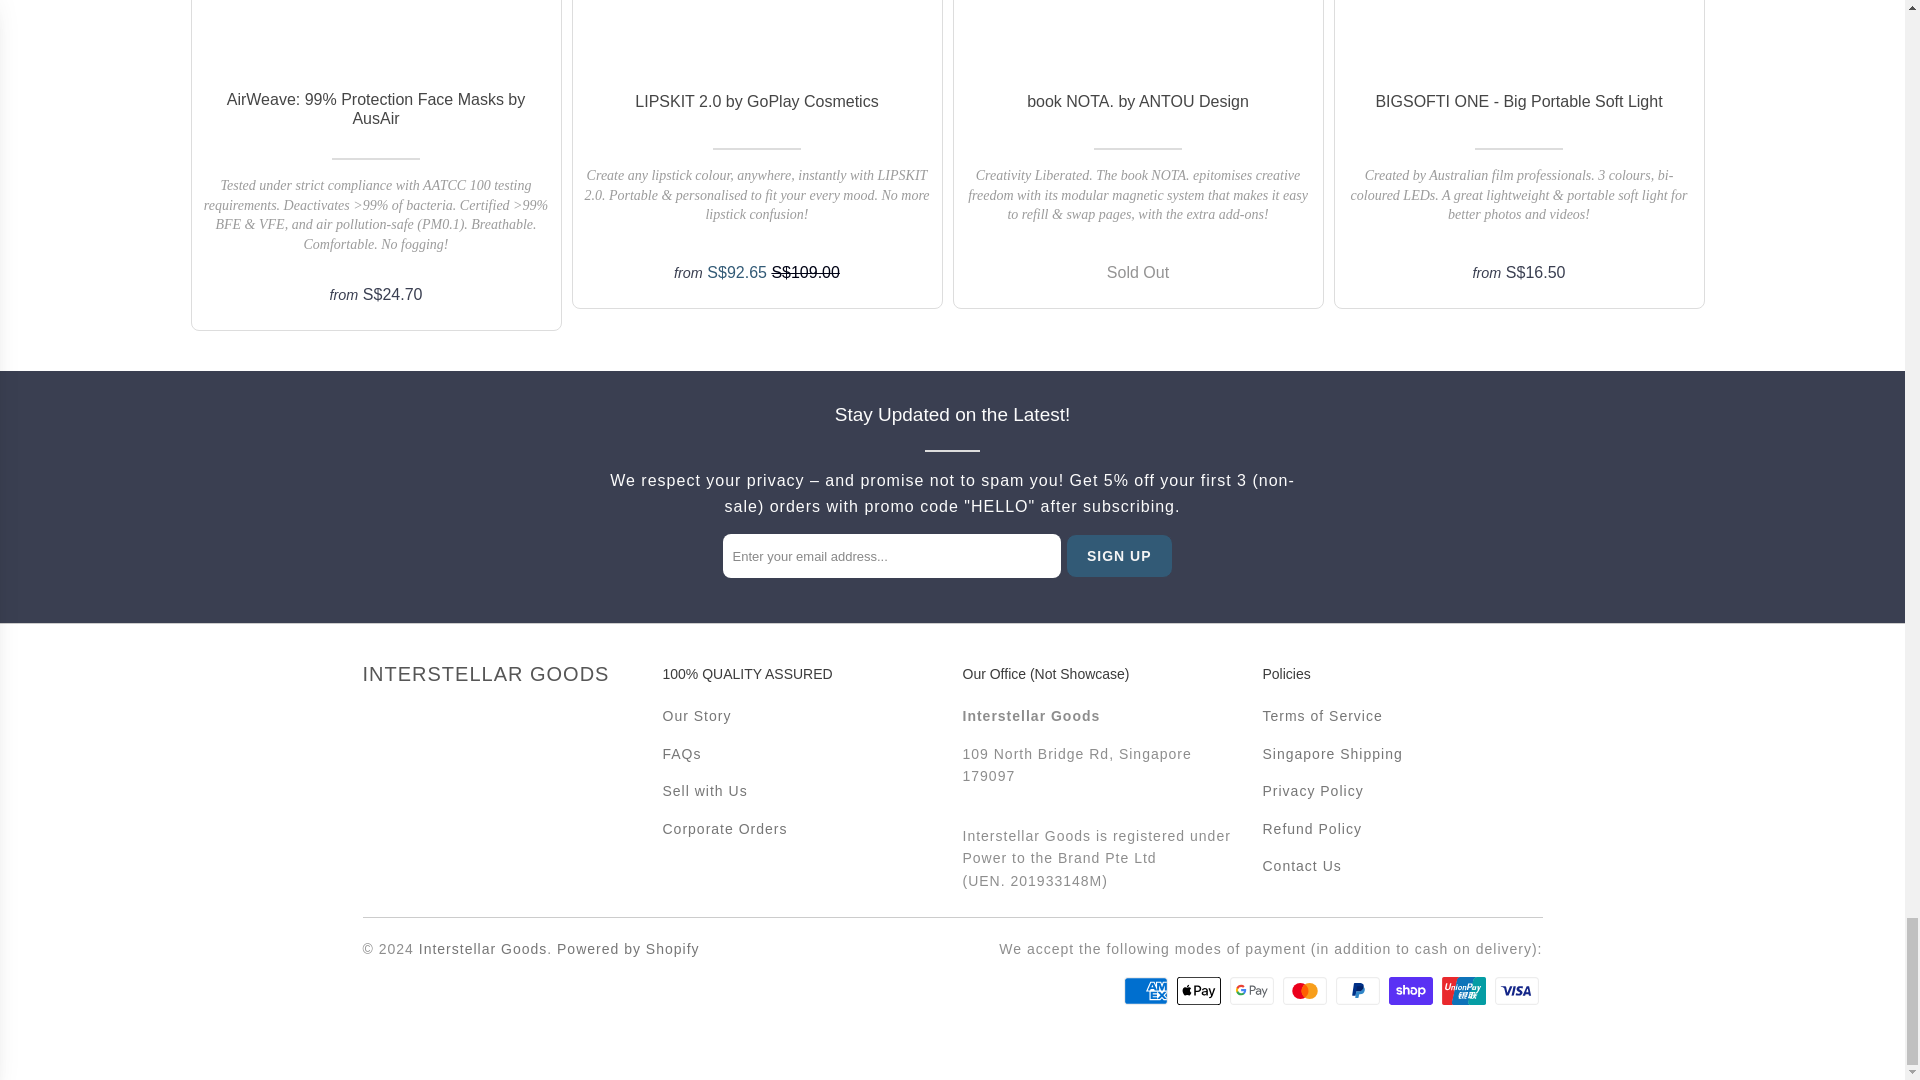 This screenshot has width=1920, height=1080. What do you see at coordinates (1412, 990) in the screenshot?
I see `Shop Pay` at bounding box center [1412, 990].